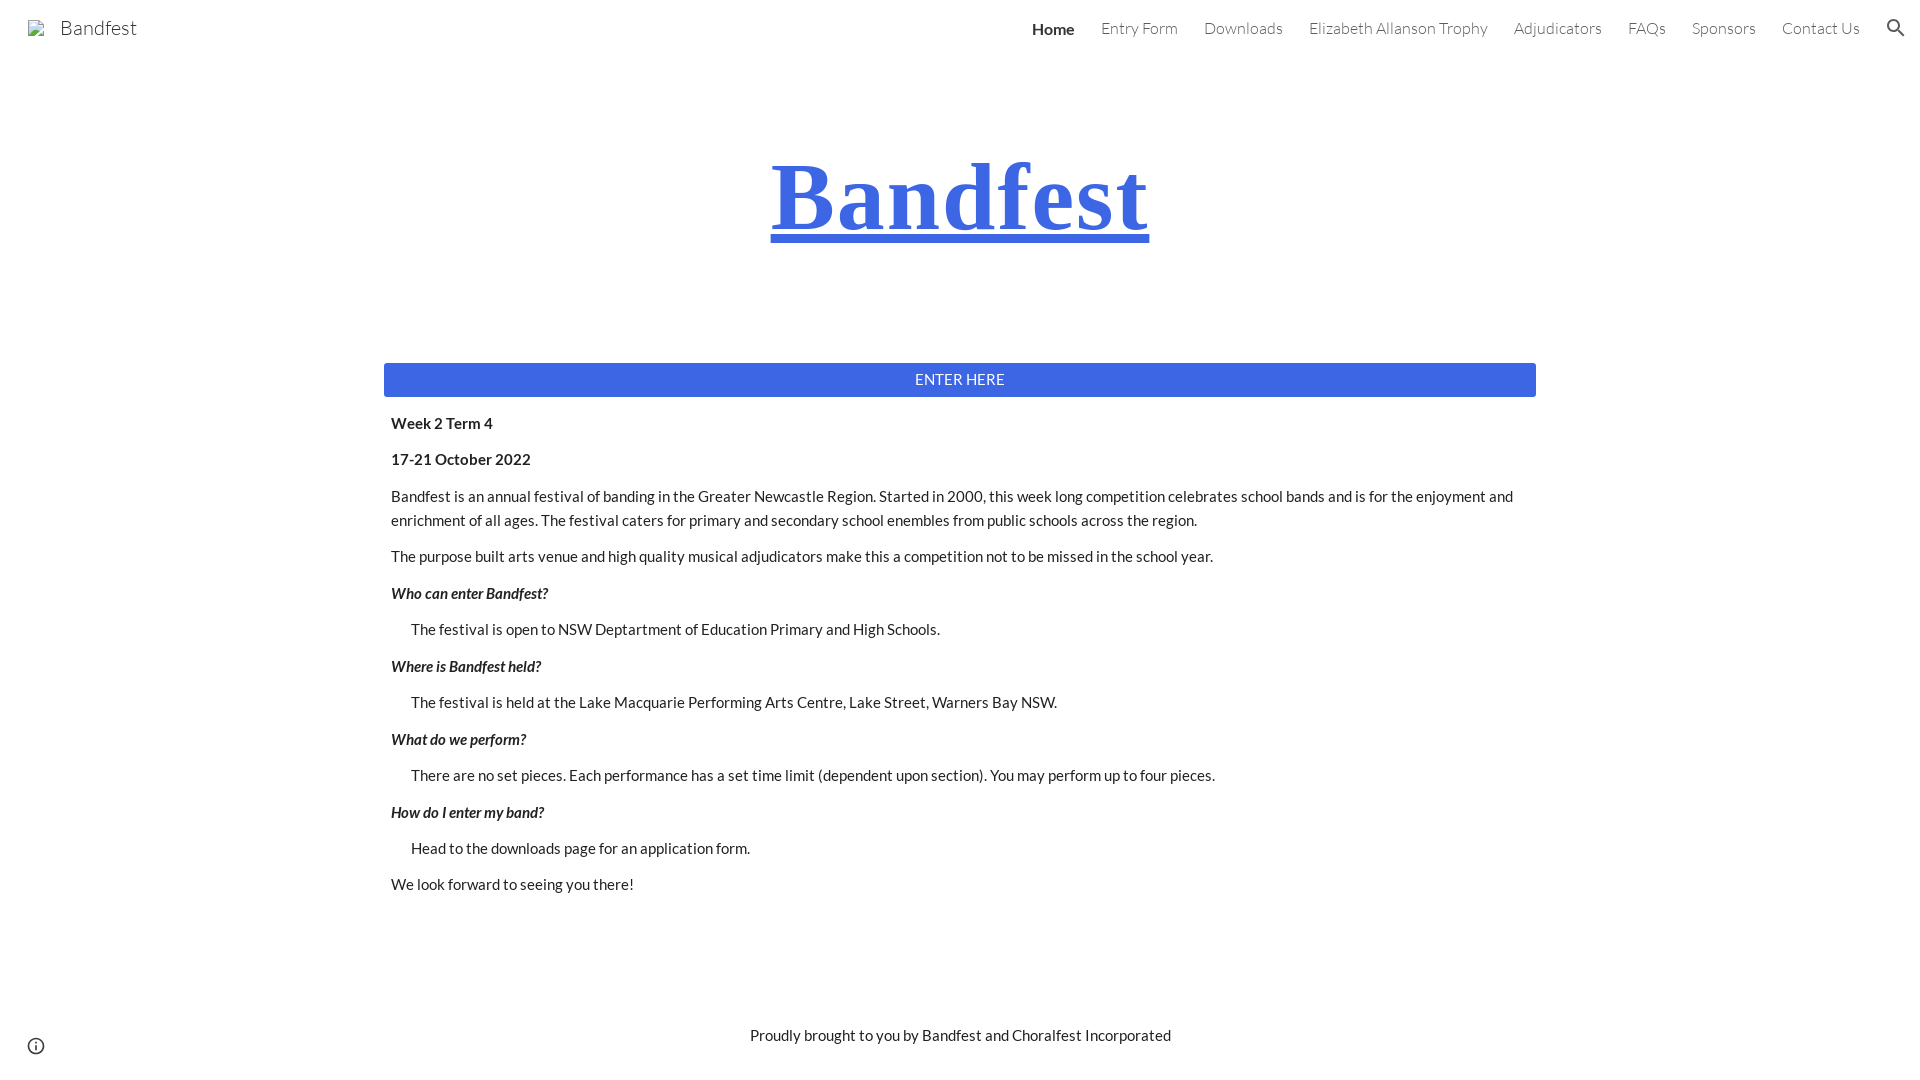 The width and height of the screenshot is (1920, 1080). Describe the element at coordinates (1558, 28) in the screenshot. I see `Adjudicators` at that location.